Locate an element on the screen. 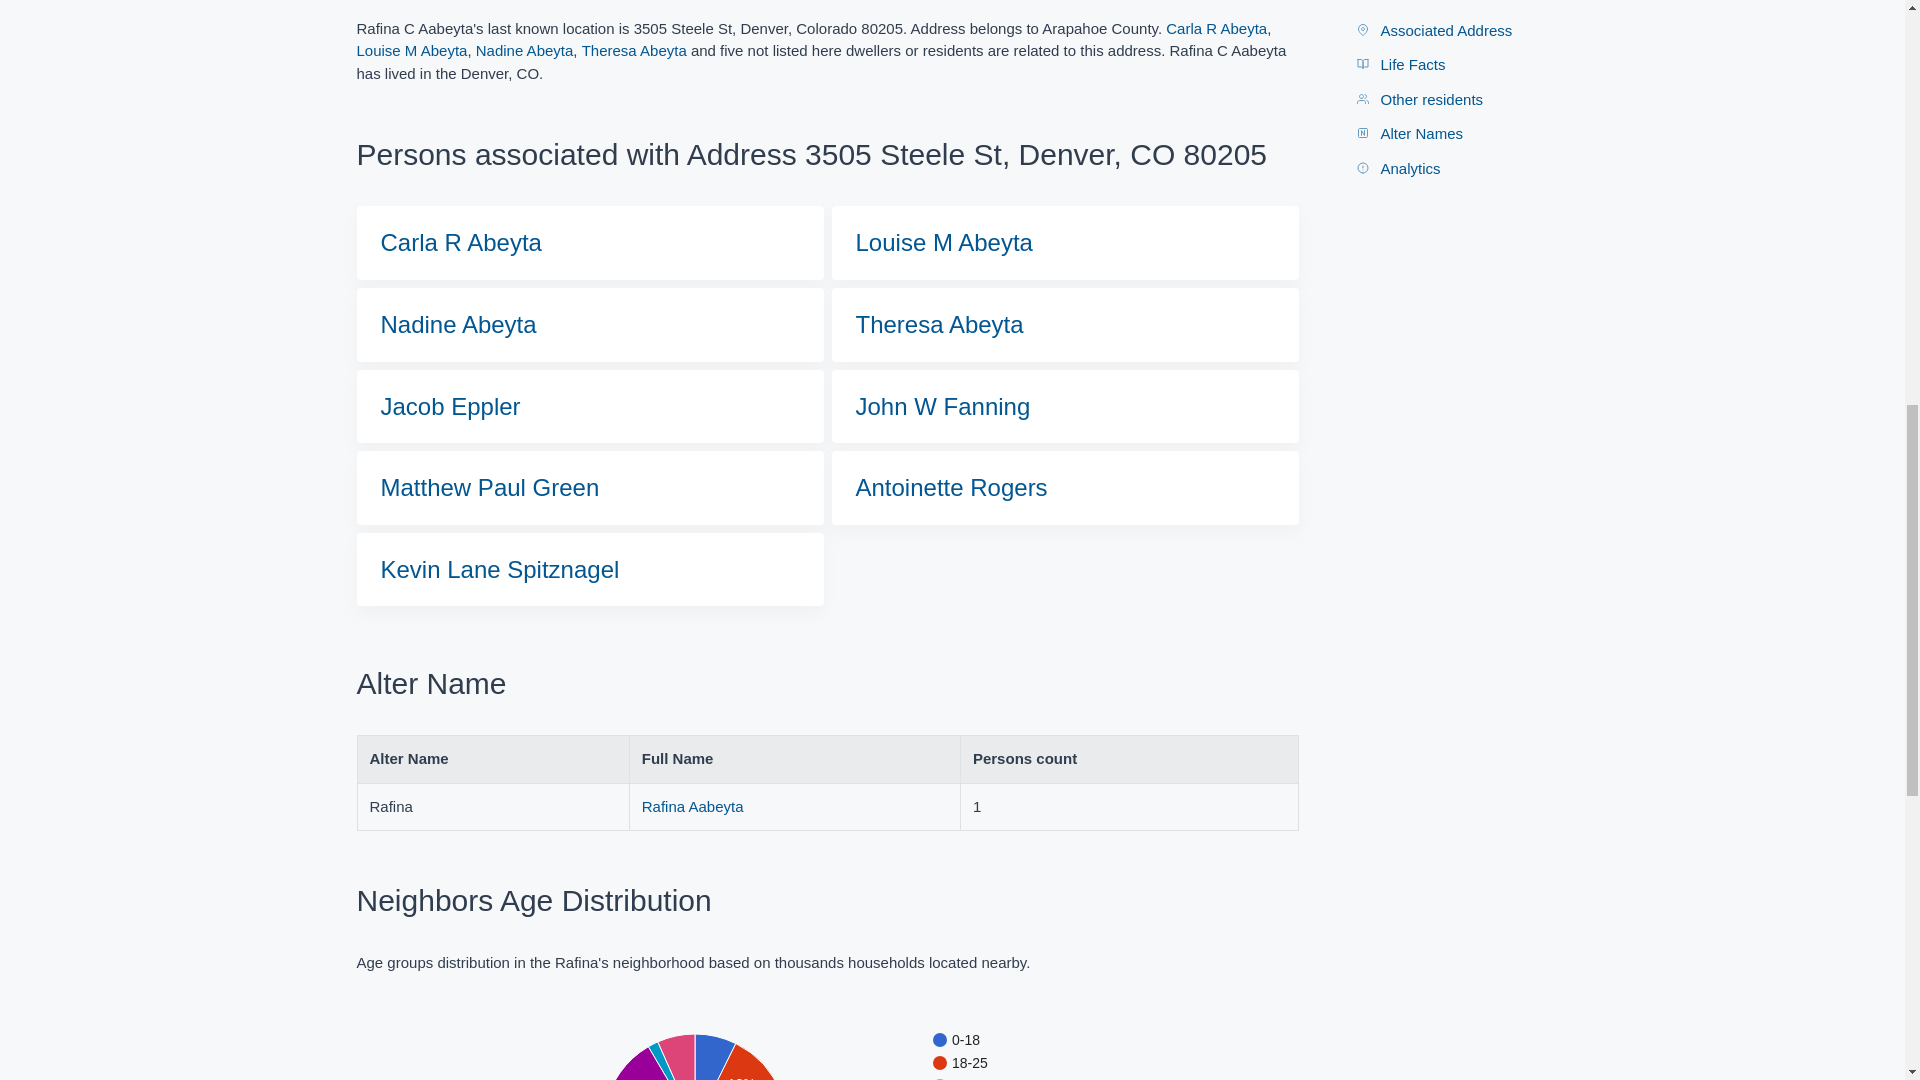 The image size is (1920, 1080). Nadine Abeyta is located at coordinates (525, 50).